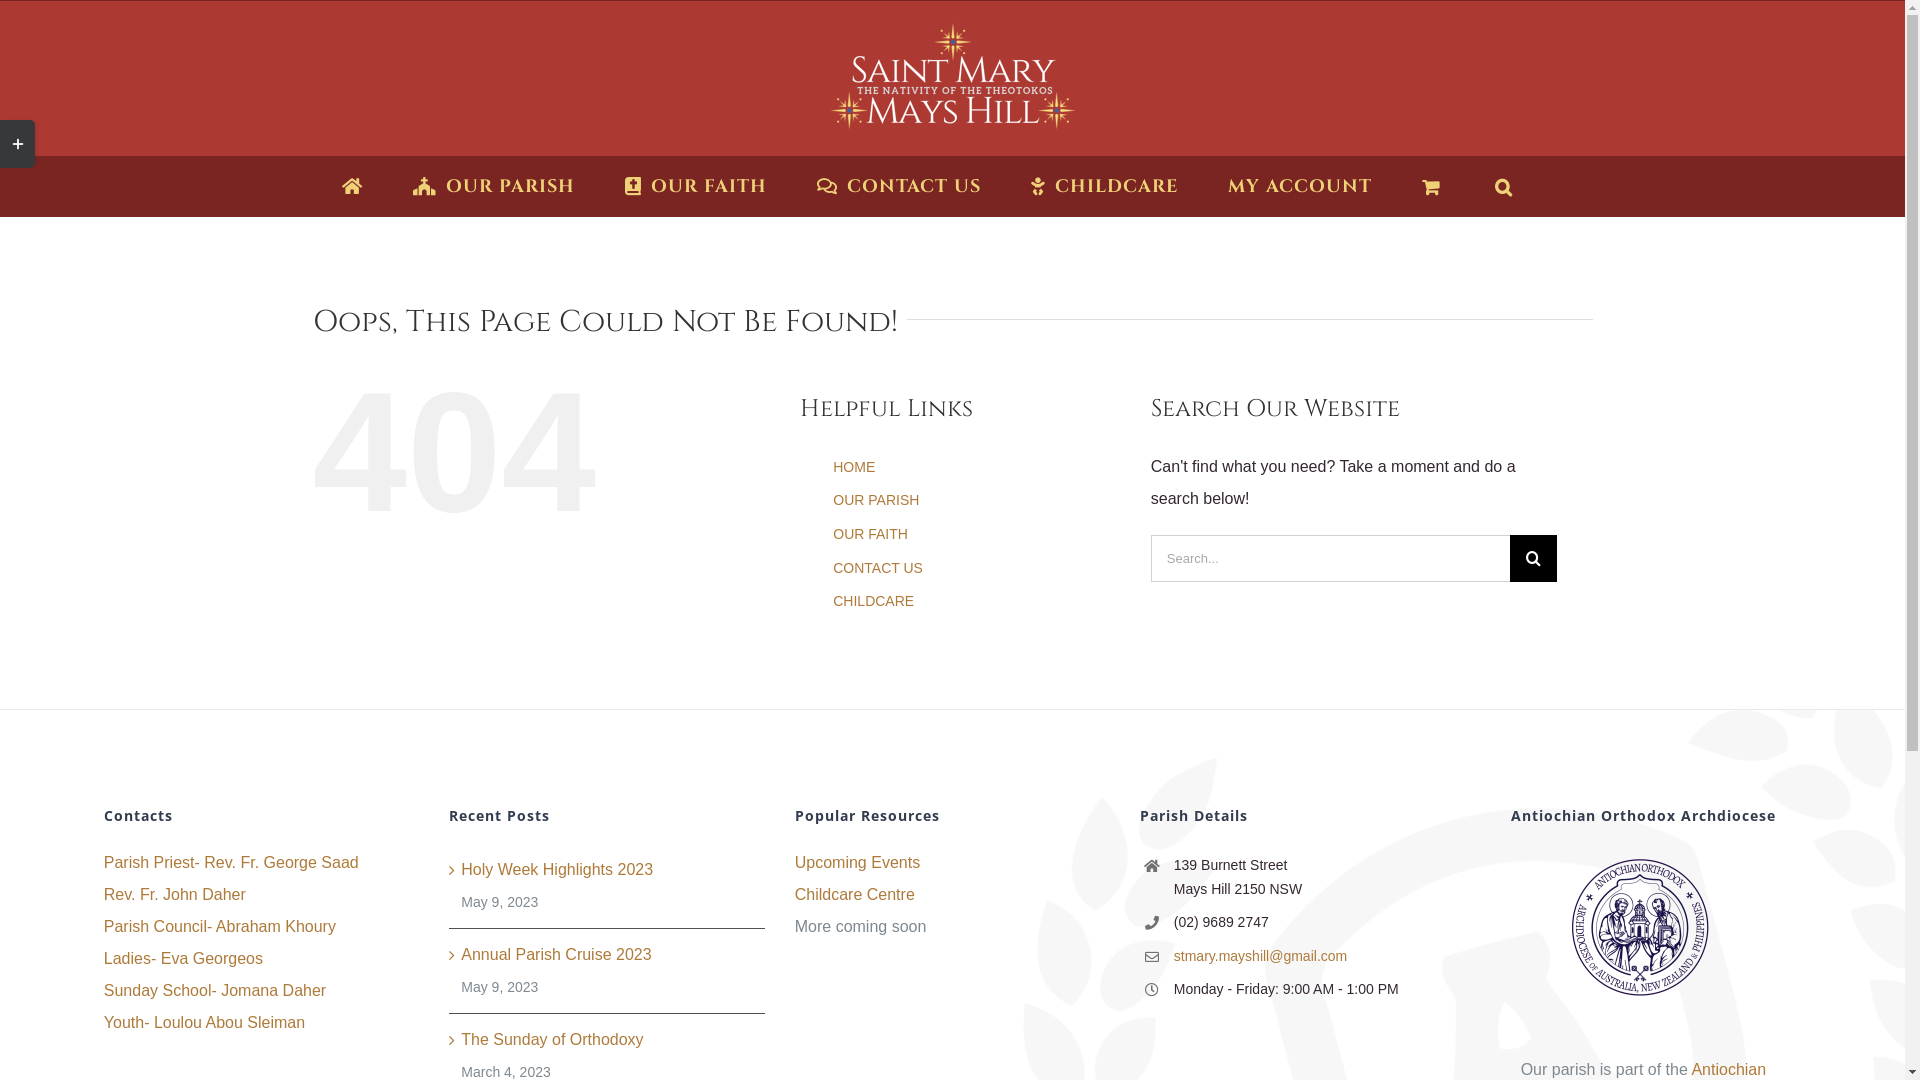  What do you see at coordinates (262, 895) in the screenshot?
I see `Rev. Fr. John Daher` at bounding box center [262, 895].